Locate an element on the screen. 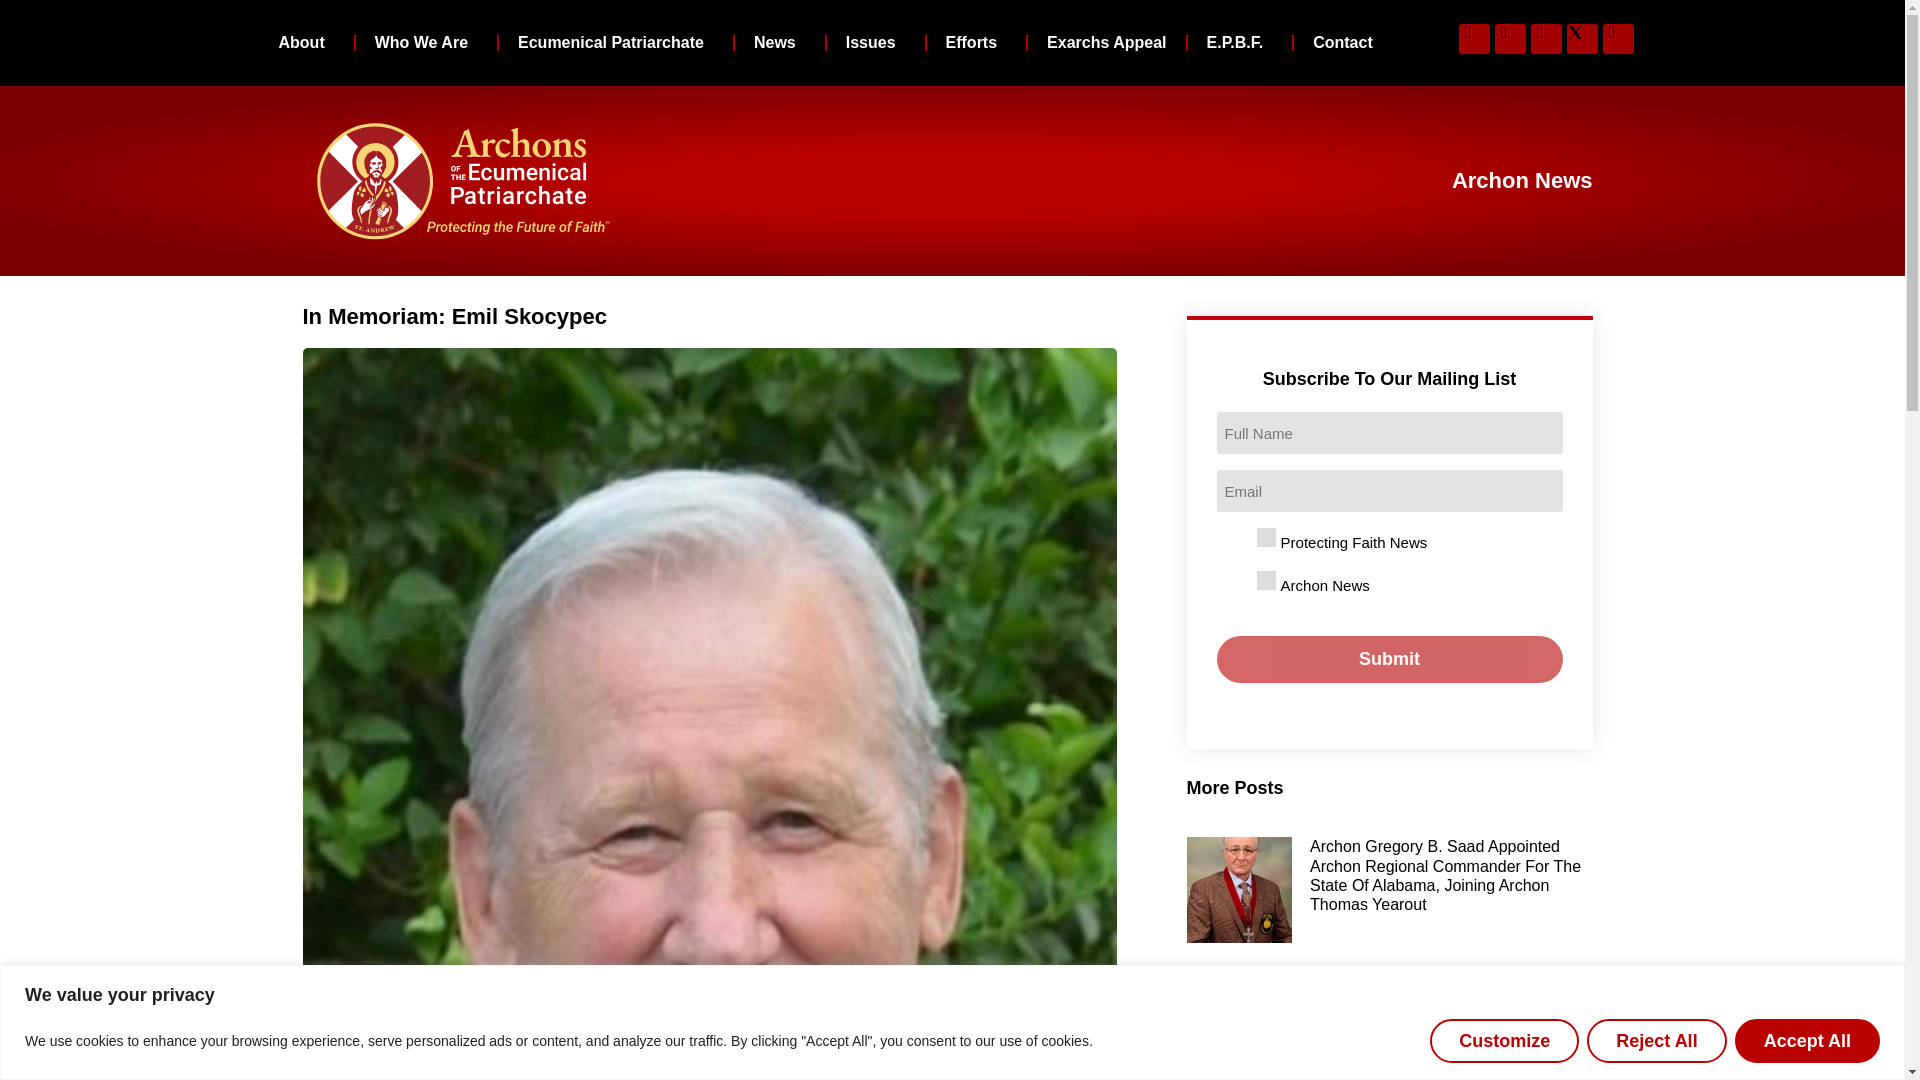 The image size is (1920, 1080). 1 is located at coordinates (1266, 537).